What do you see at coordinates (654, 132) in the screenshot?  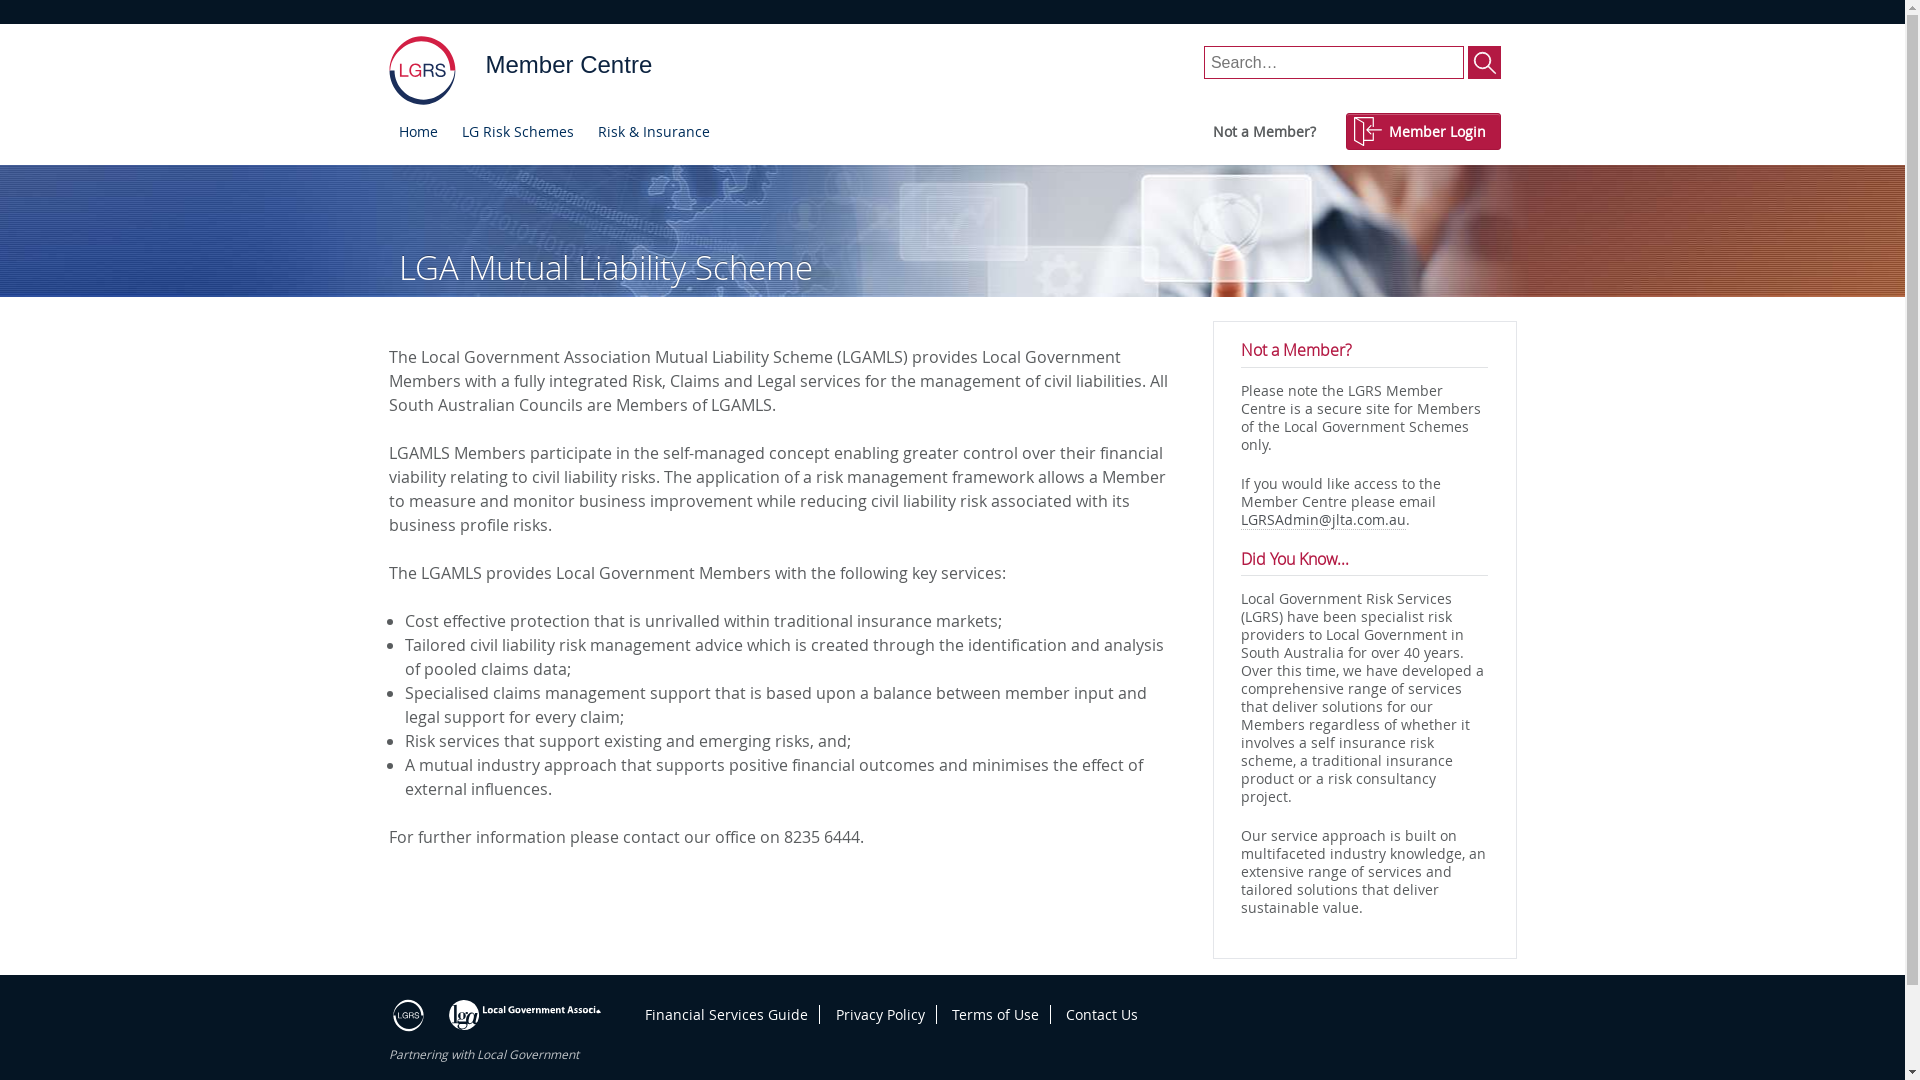 I see `Risk & Insurance` at bounding box center [654, 132].